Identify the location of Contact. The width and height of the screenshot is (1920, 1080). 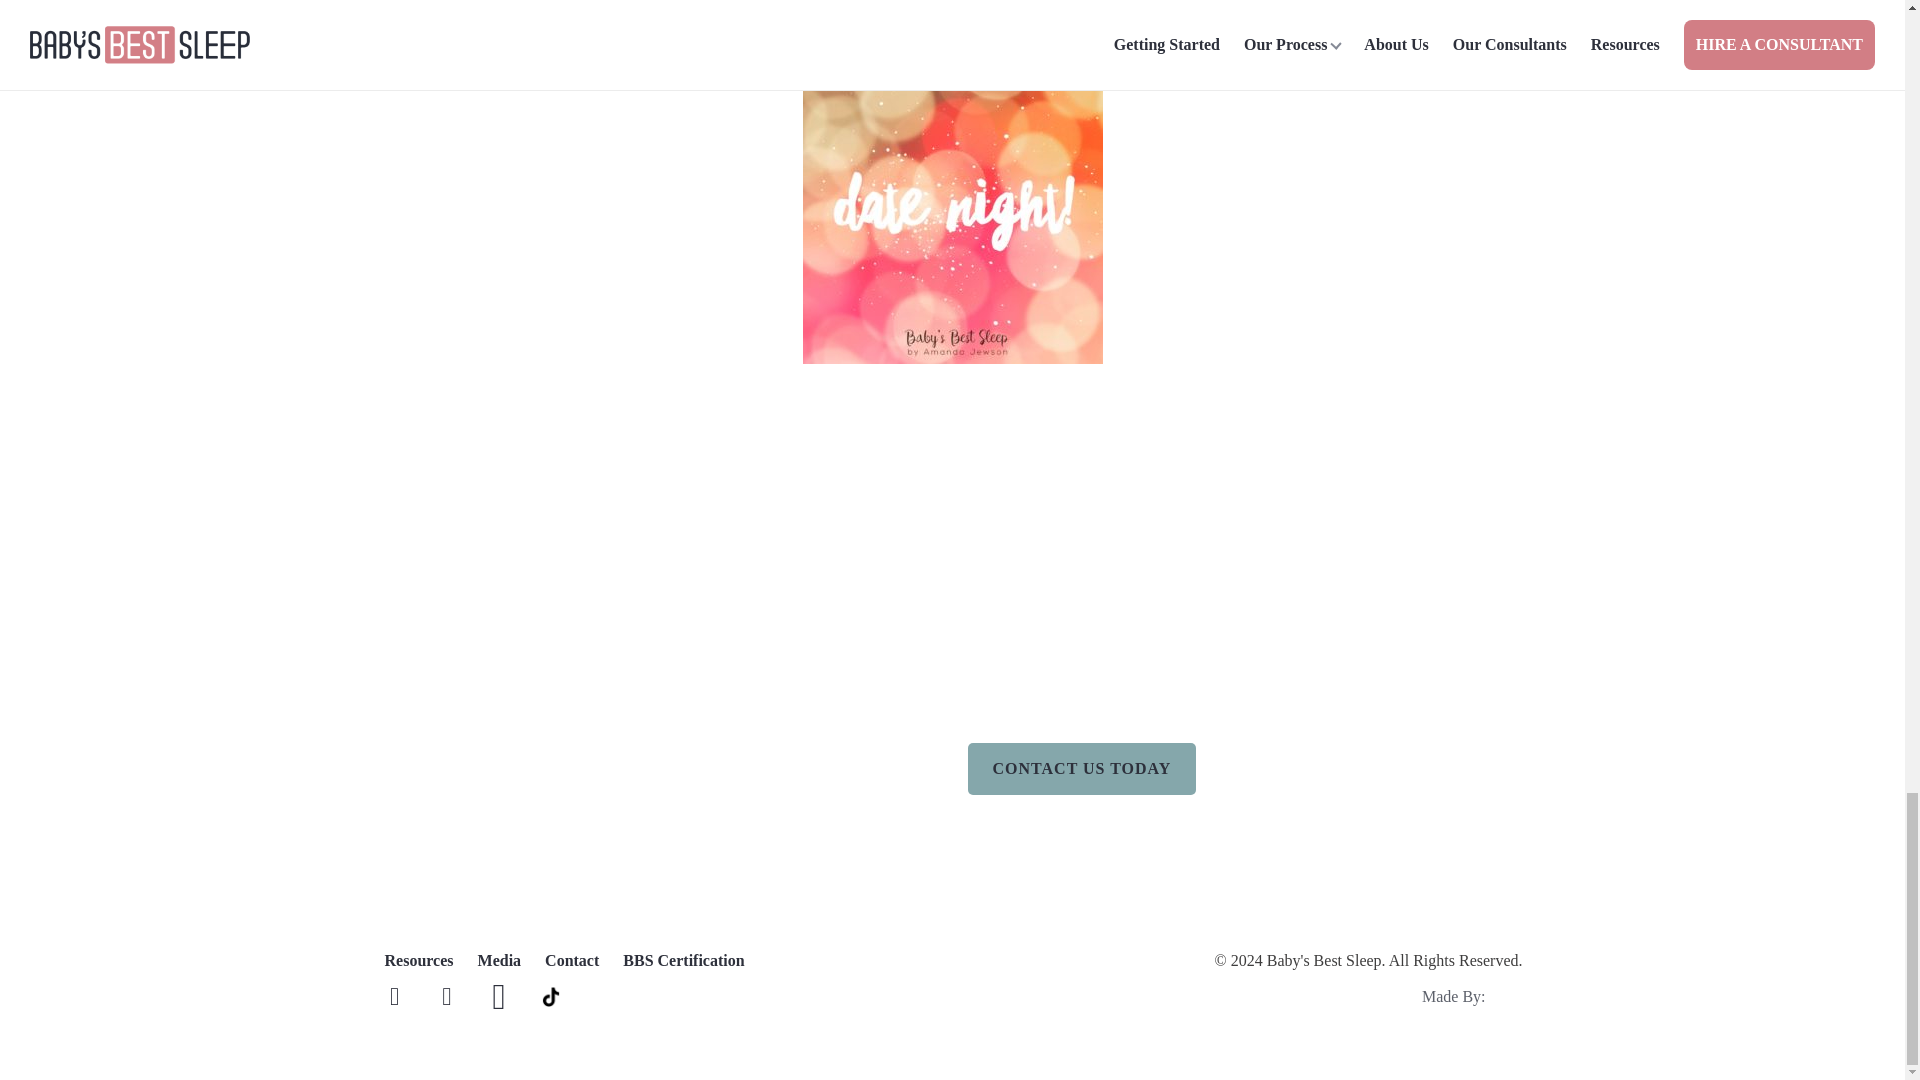
(572, 961).